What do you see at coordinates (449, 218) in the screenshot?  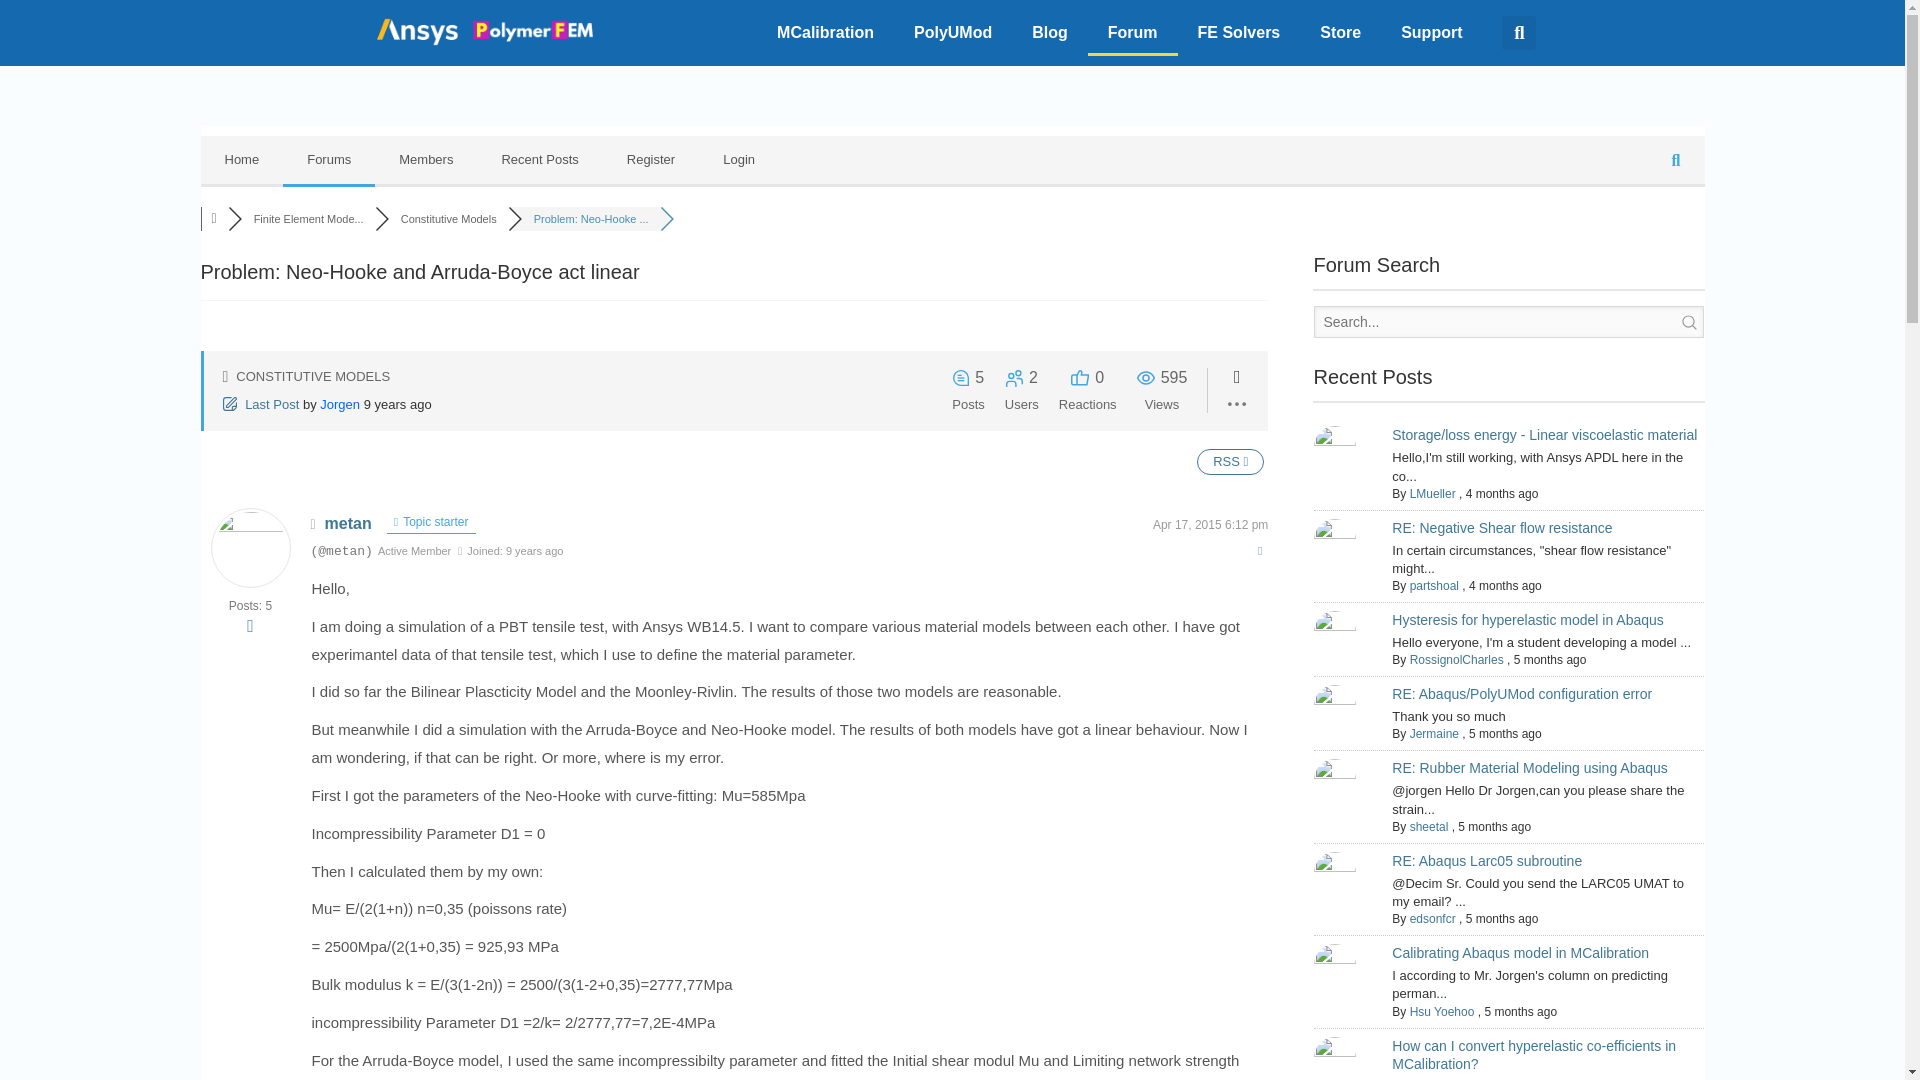 I see `Constitutive Models` at bounding box center [449, 218].